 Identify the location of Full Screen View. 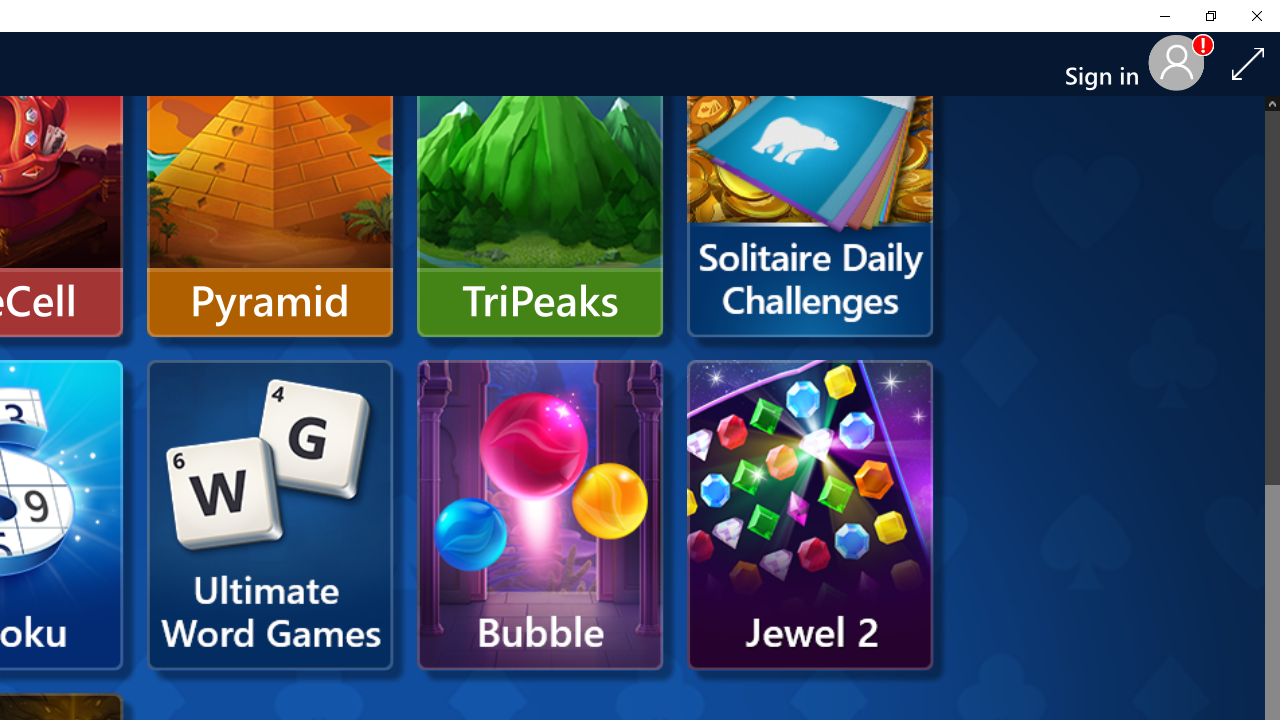
(1248, 63).